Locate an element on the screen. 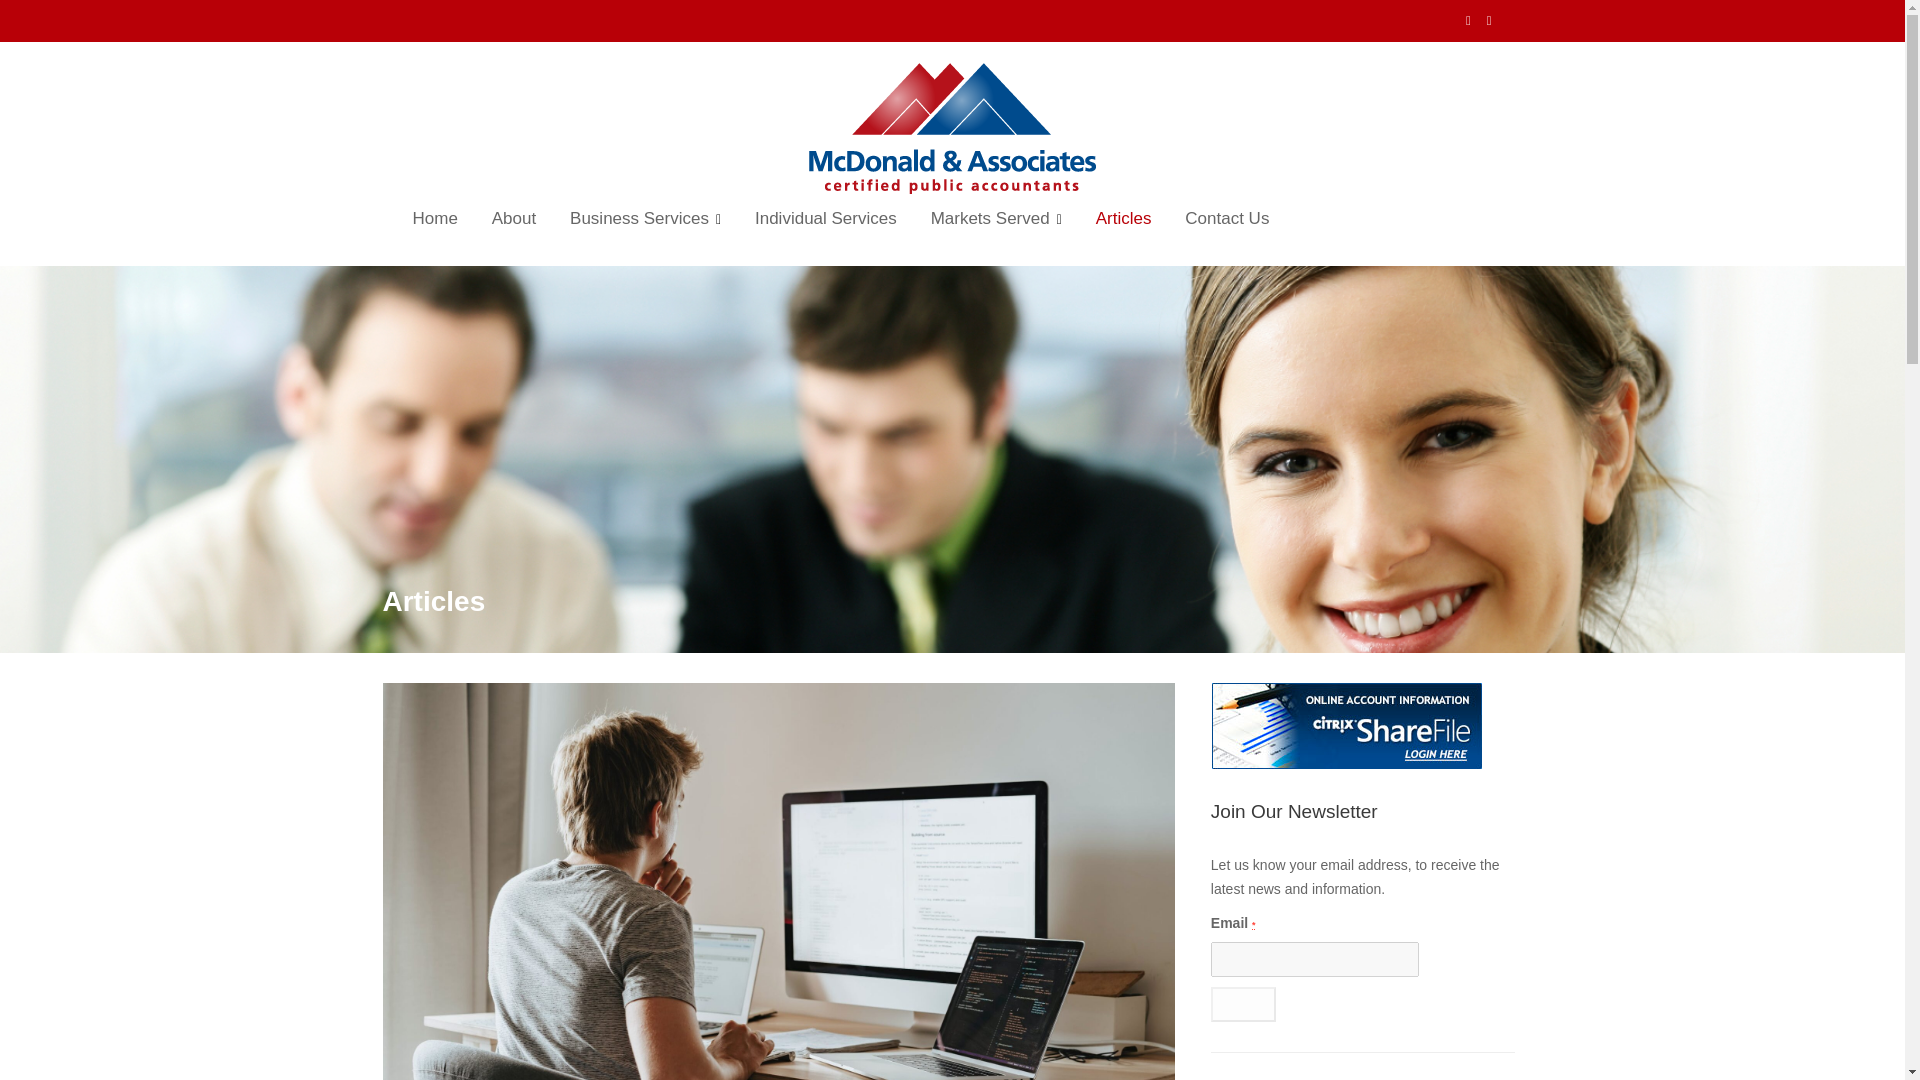 This screenshot has height=1080, width=1920. Home is located at coordinates (434, 219).